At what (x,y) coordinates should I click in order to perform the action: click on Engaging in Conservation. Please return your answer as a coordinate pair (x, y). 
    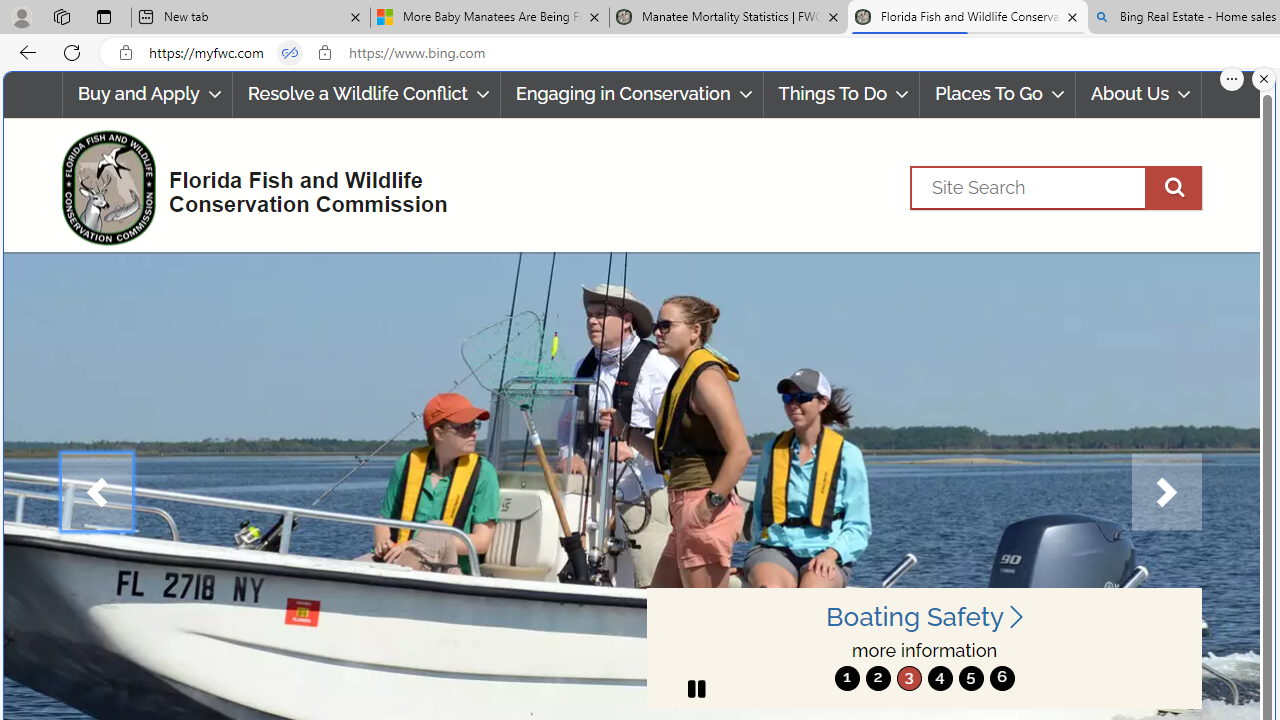
    Looking at the image, I should click on (632, 94).